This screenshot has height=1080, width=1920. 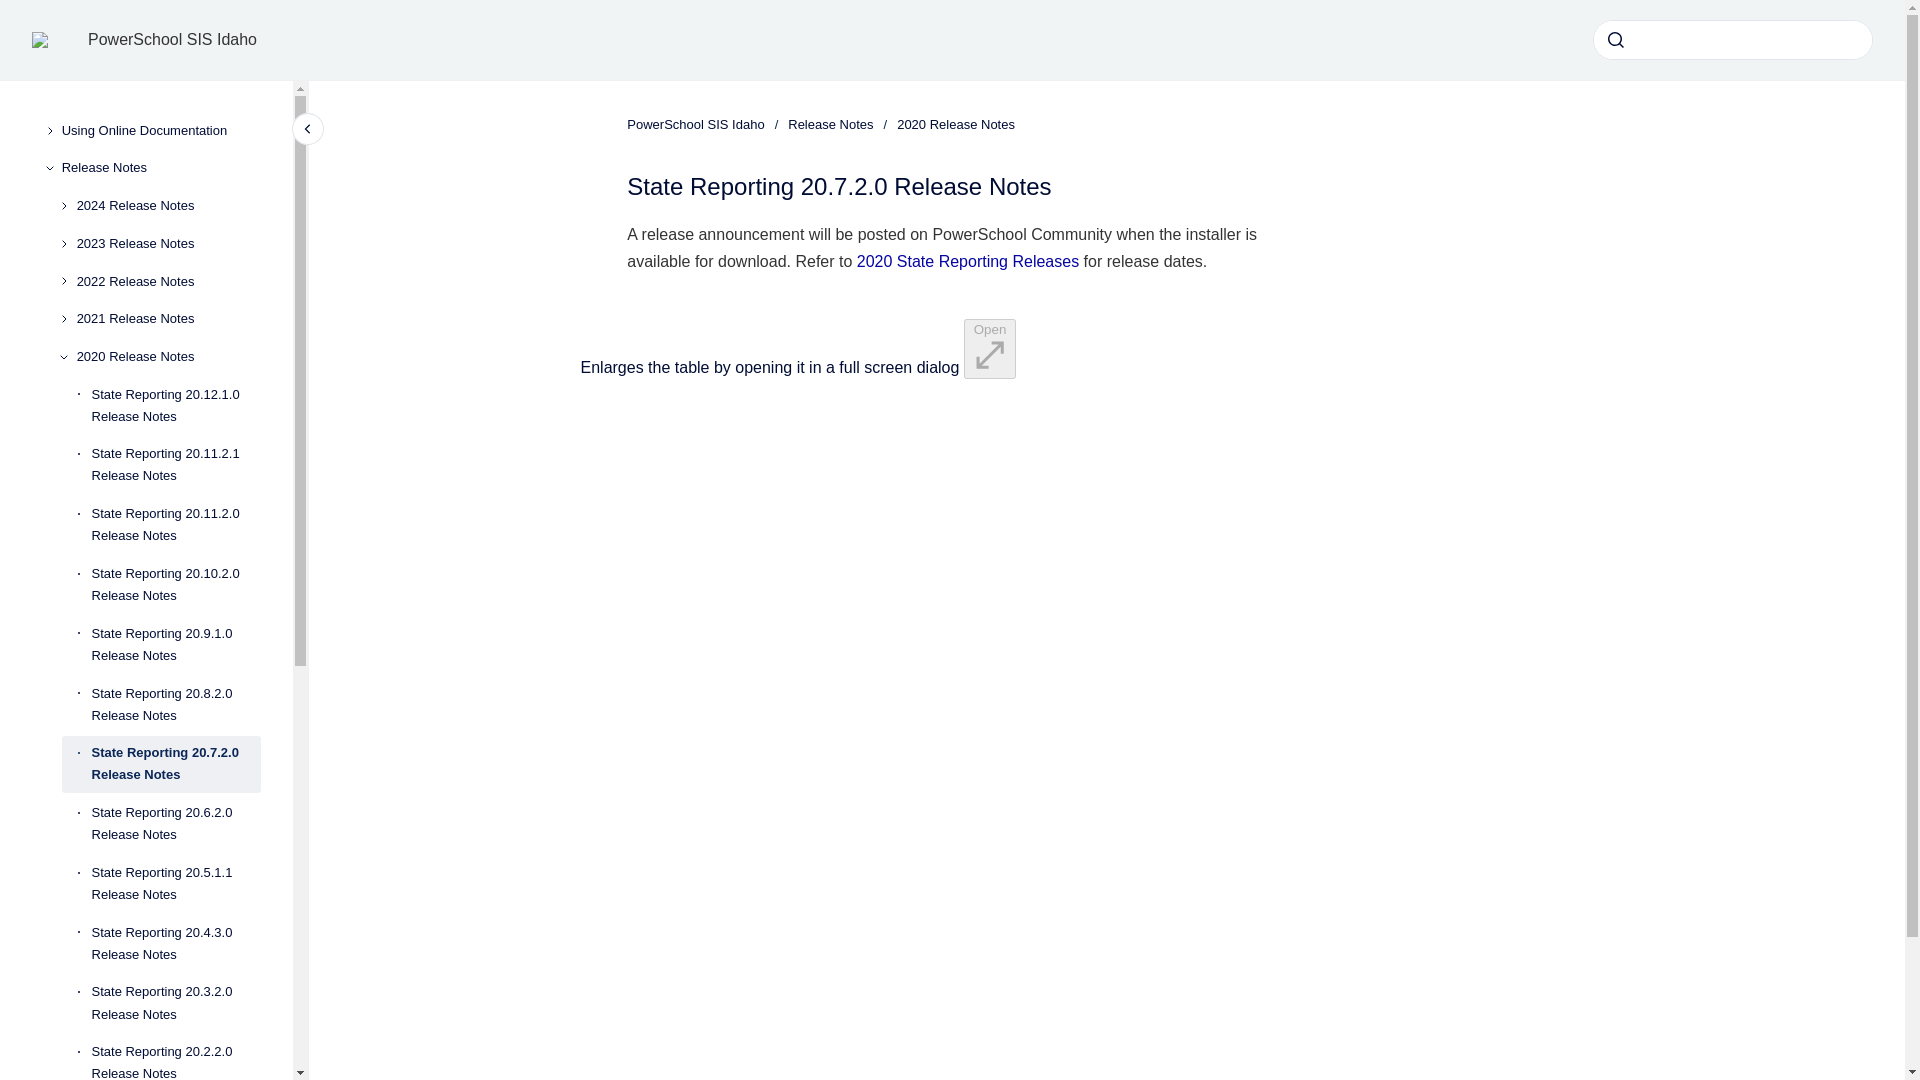 I want to click on State Reporting 20.12.1.0 Release Notes, so click(x=176, y=406).